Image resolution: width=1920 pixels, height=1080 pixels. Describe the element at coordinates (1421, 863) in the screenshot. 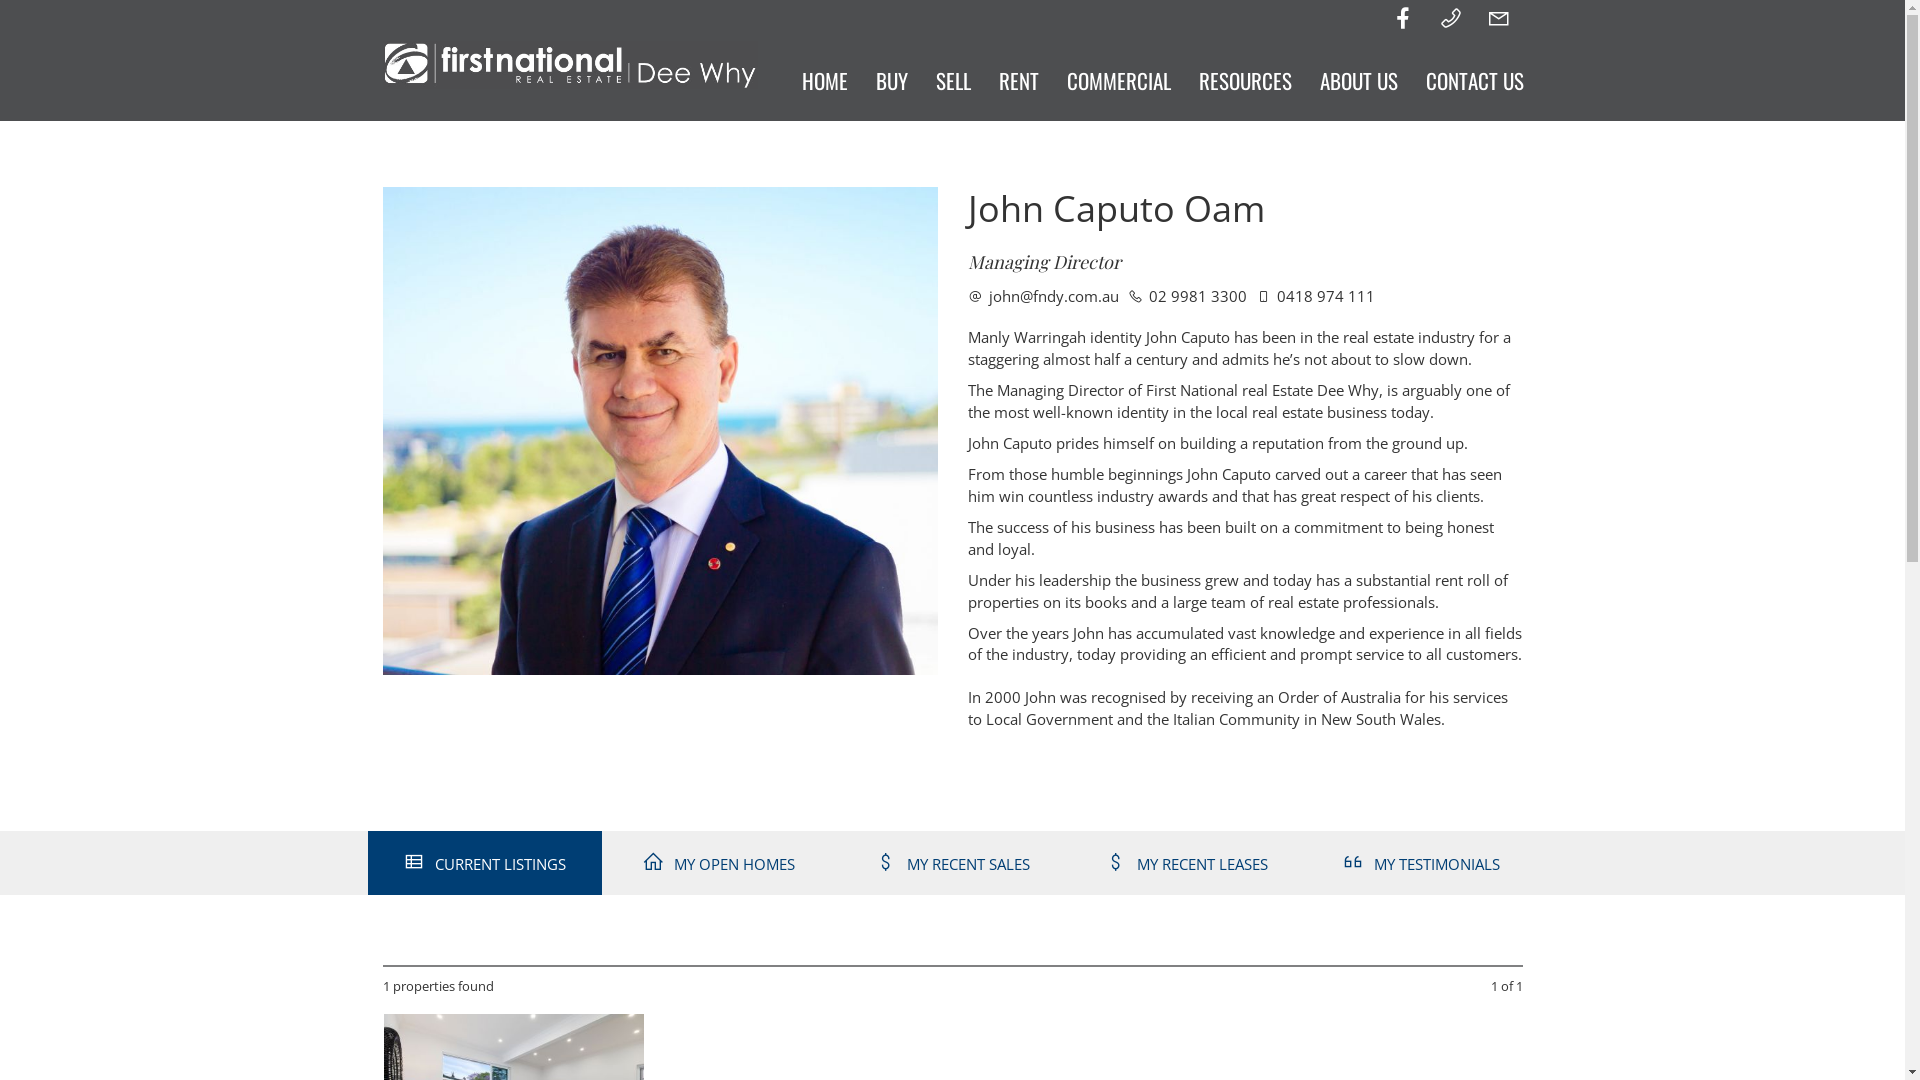

I see `MY TESTIMONIALS` at that location.